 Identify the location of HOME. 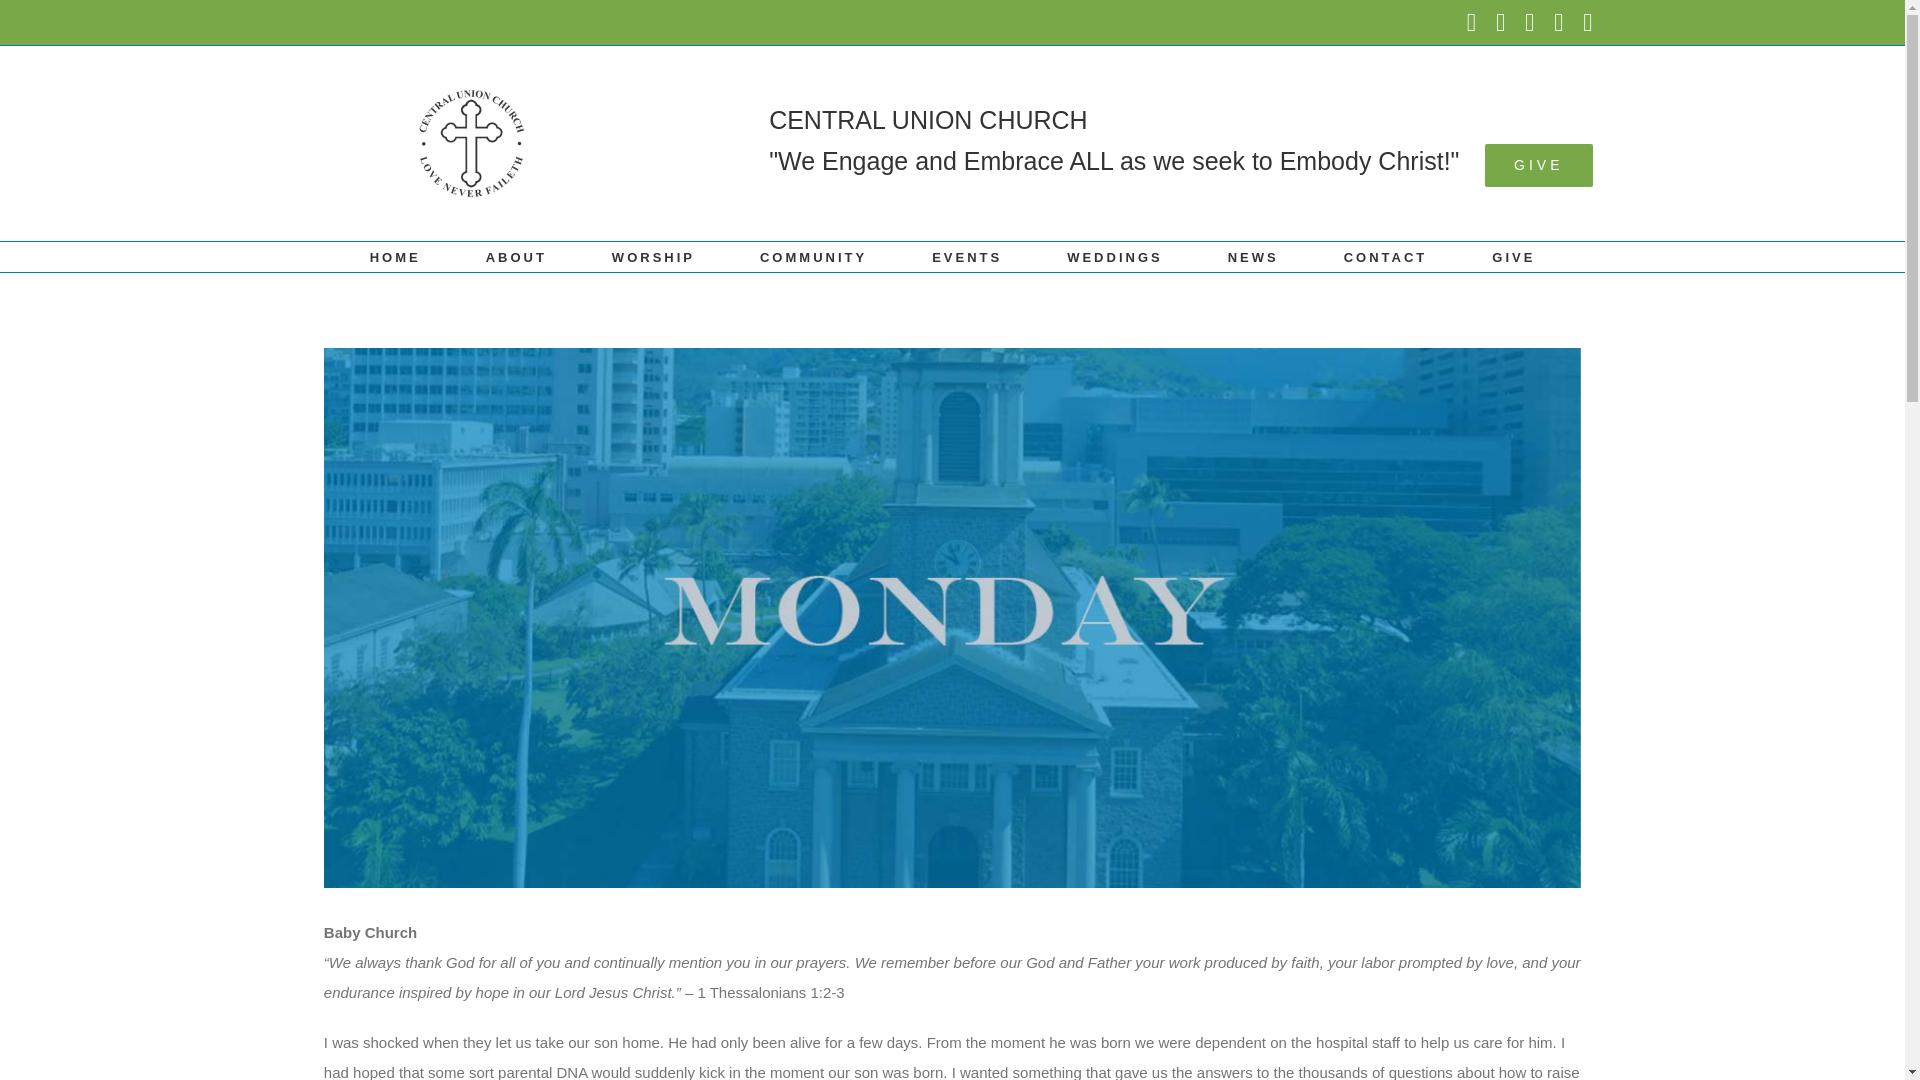
(395, 256).